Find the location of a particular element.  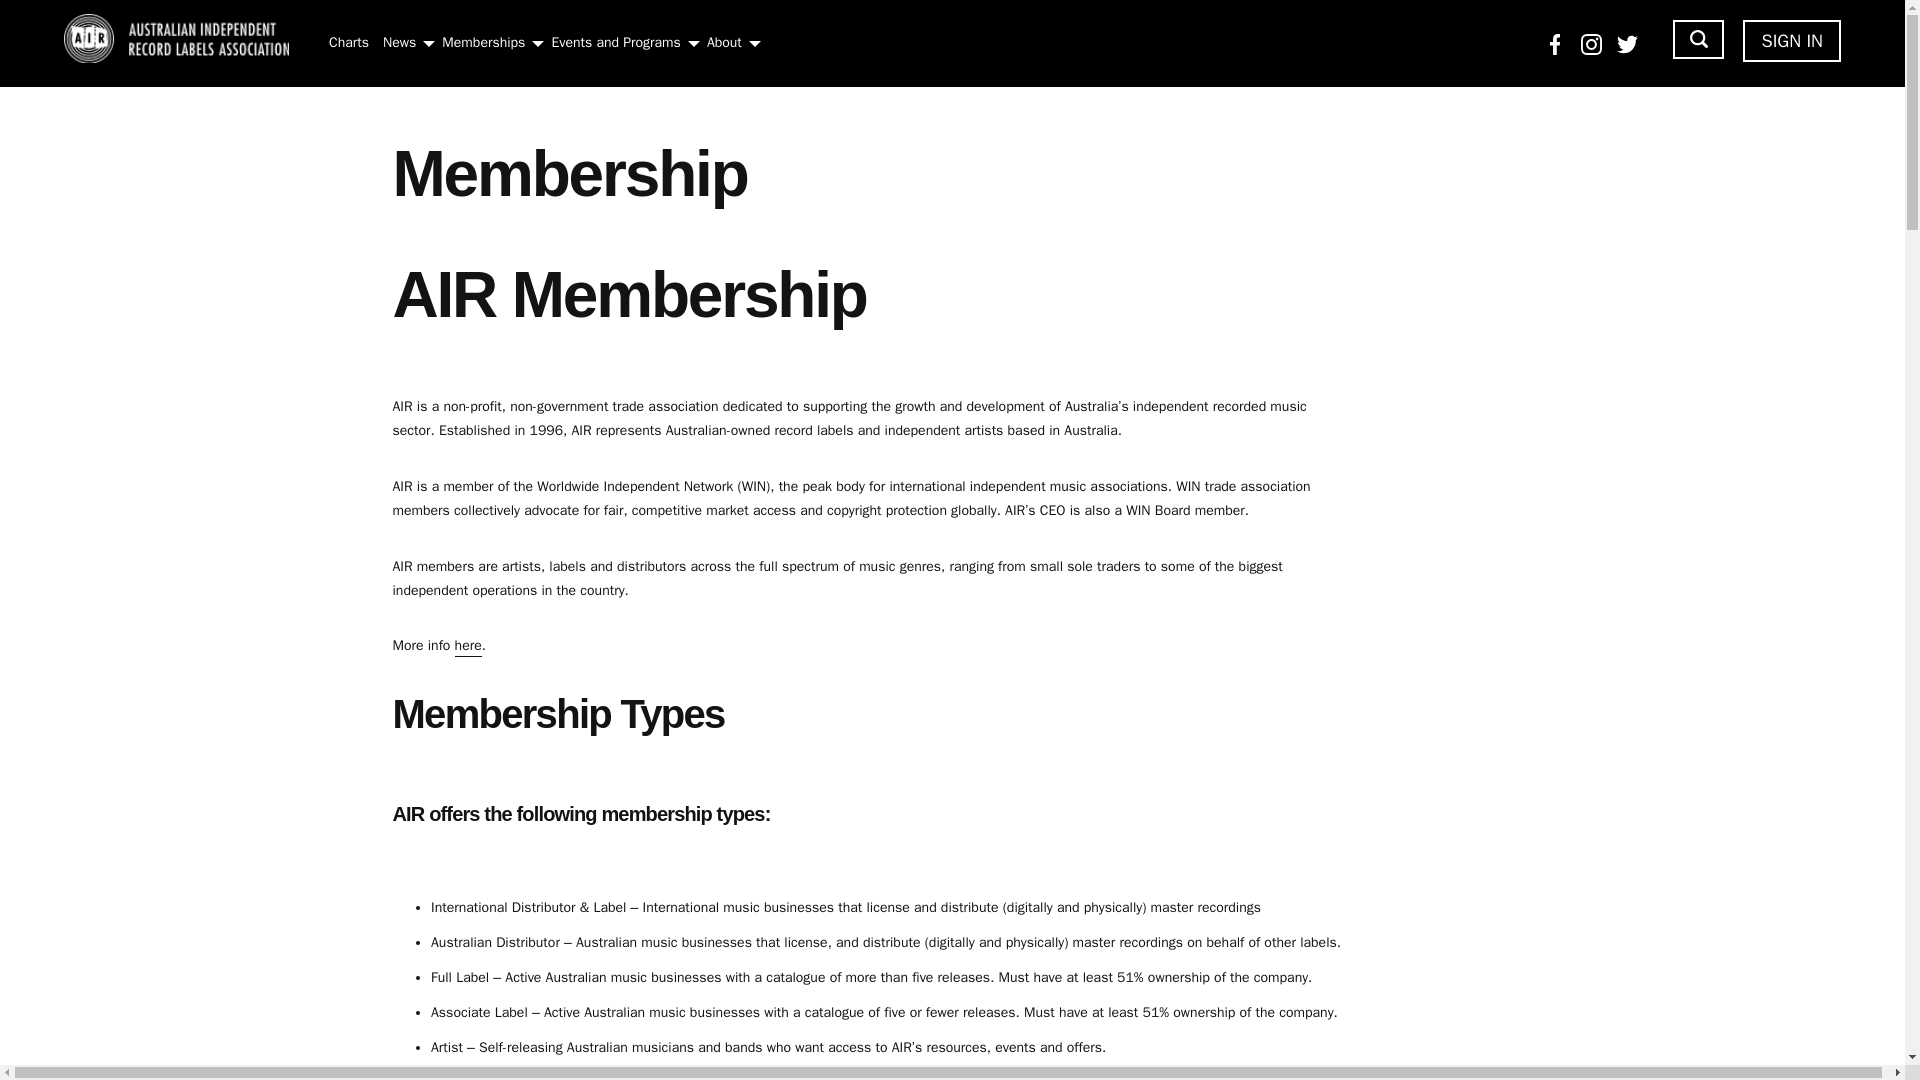

About is located at coordinates (724, 42).